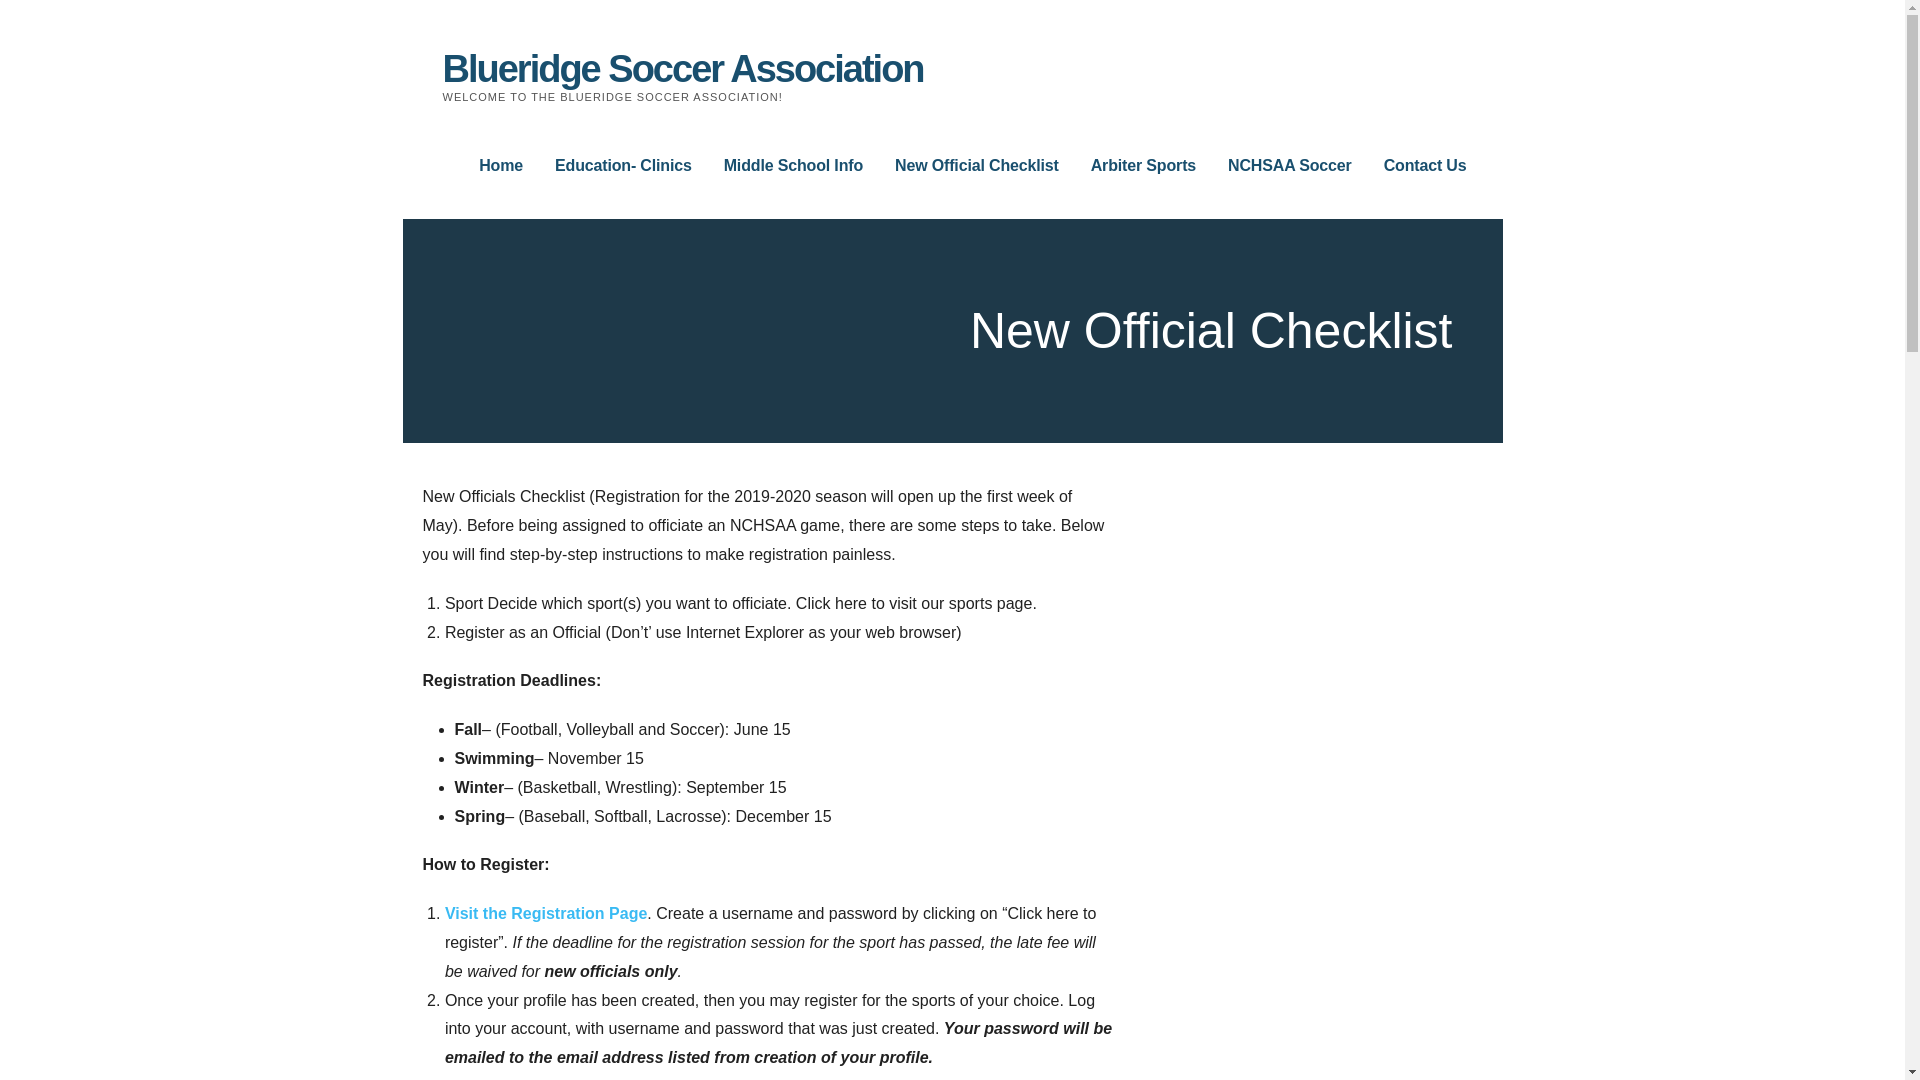  What do you see at coordinates (1143, 166) in the screenshot?
I see `Arbiter Sports` at bounding box center [1143, 166].